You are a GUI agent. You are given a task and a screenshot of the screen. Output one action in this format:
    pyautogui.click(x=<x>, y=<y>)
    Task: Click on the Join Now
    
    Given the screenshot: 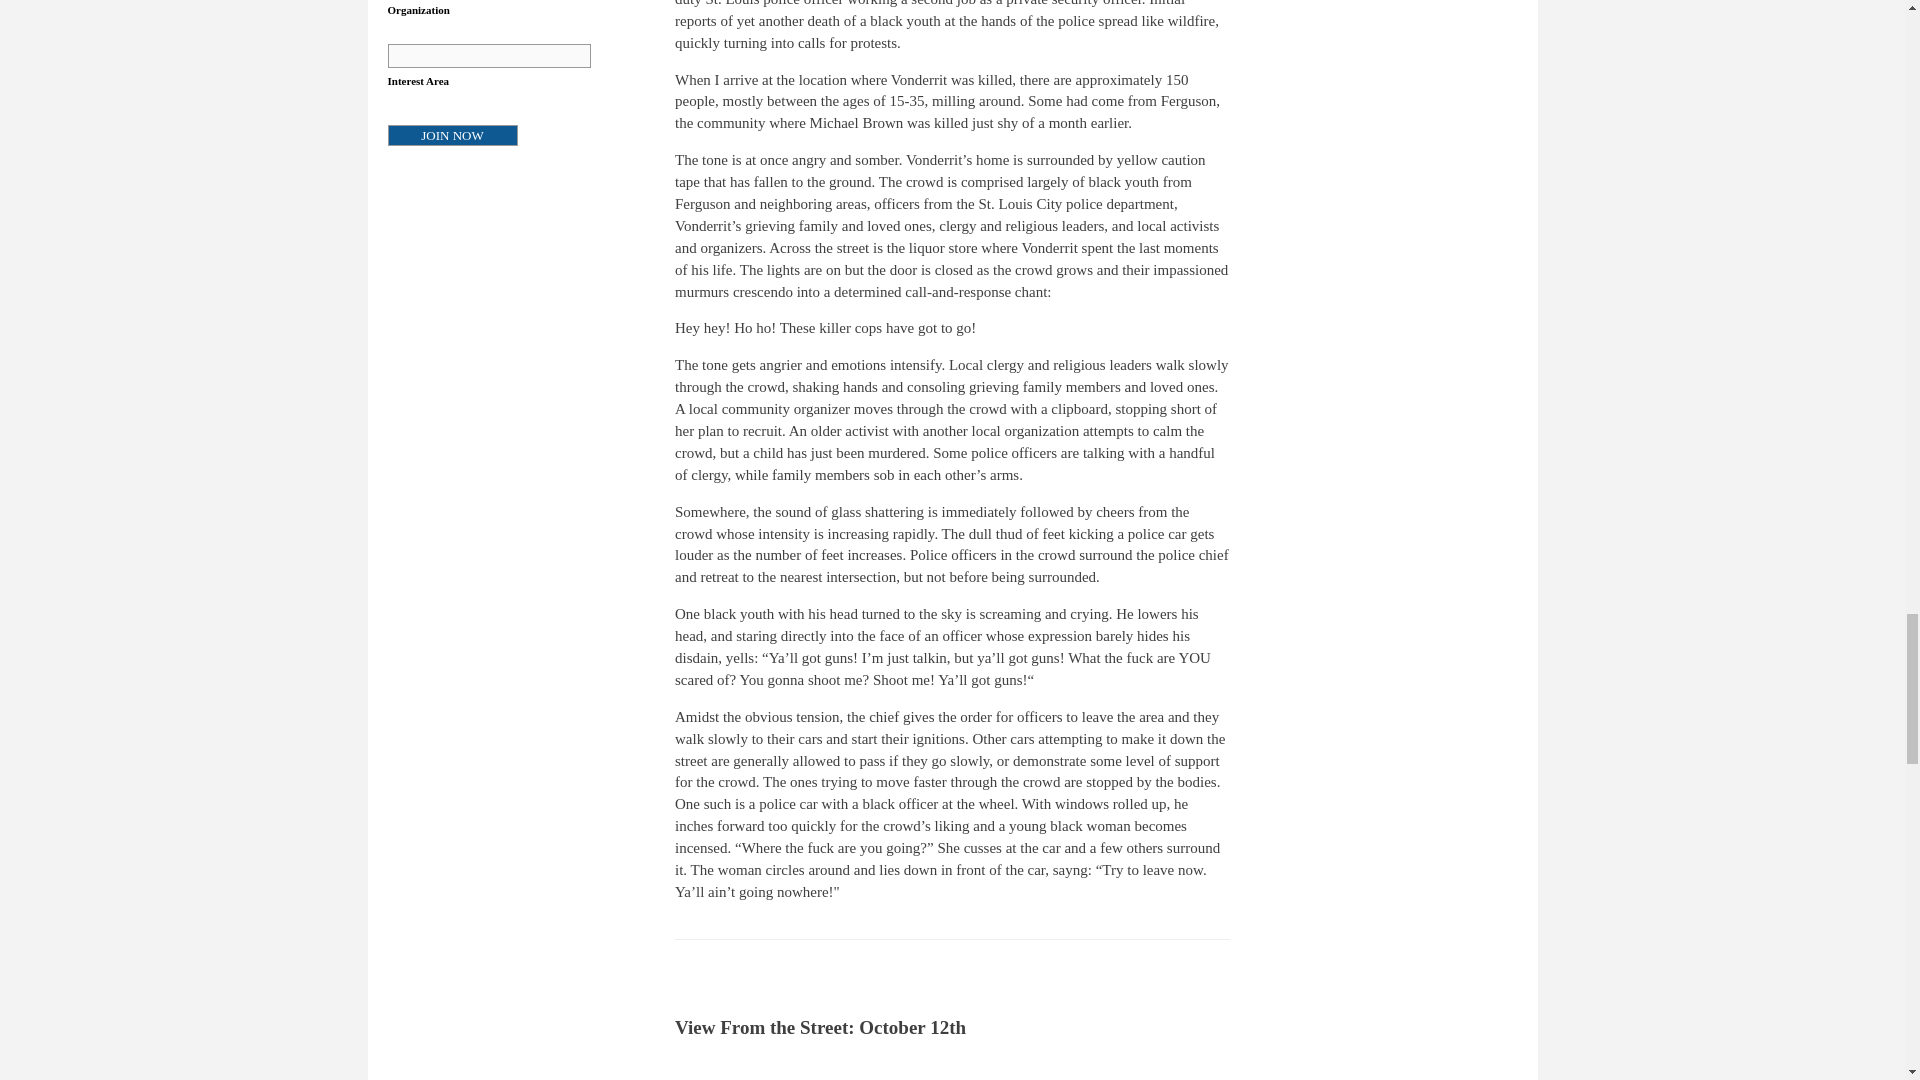 What is the action you would take?
    pyautogui.click(x=452, y=135)
    